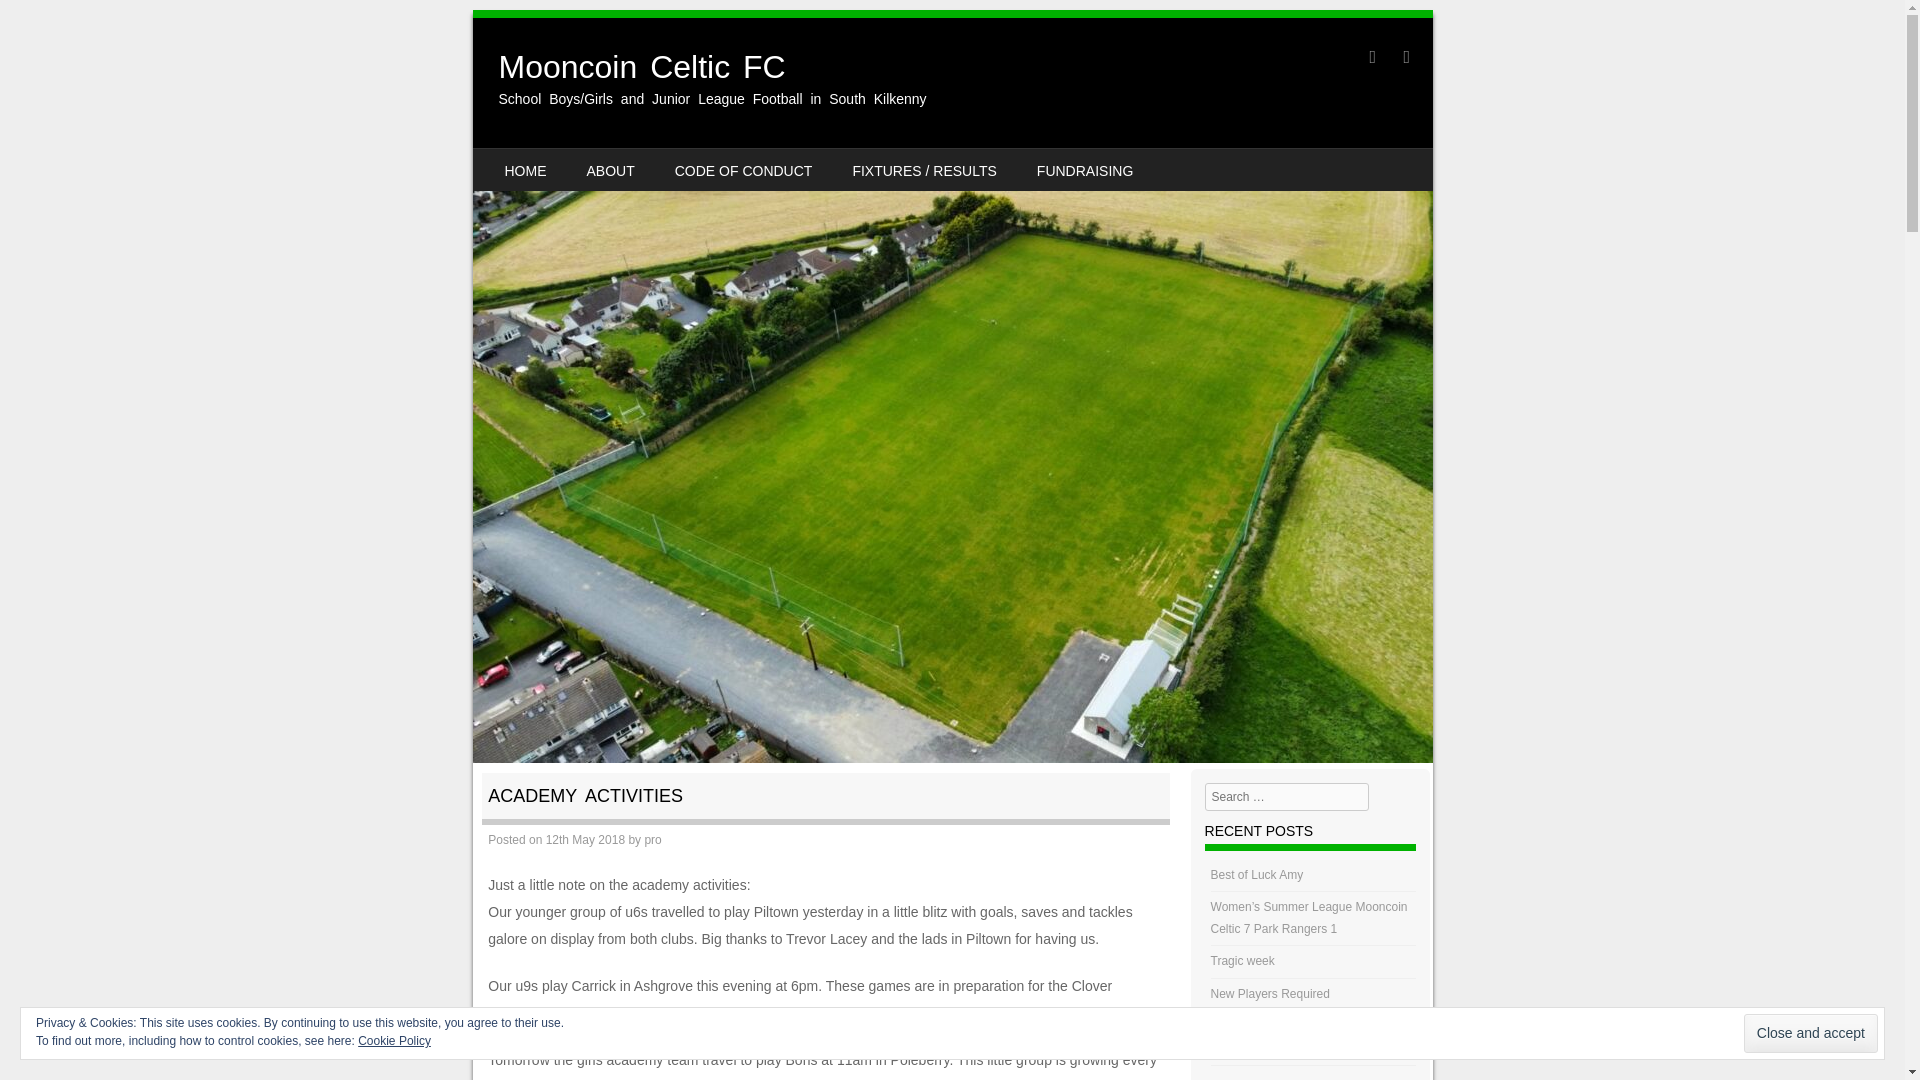 The width and height of the screenshot is (1920, 1080). I want to click on ABOUT, so click(610, 170).